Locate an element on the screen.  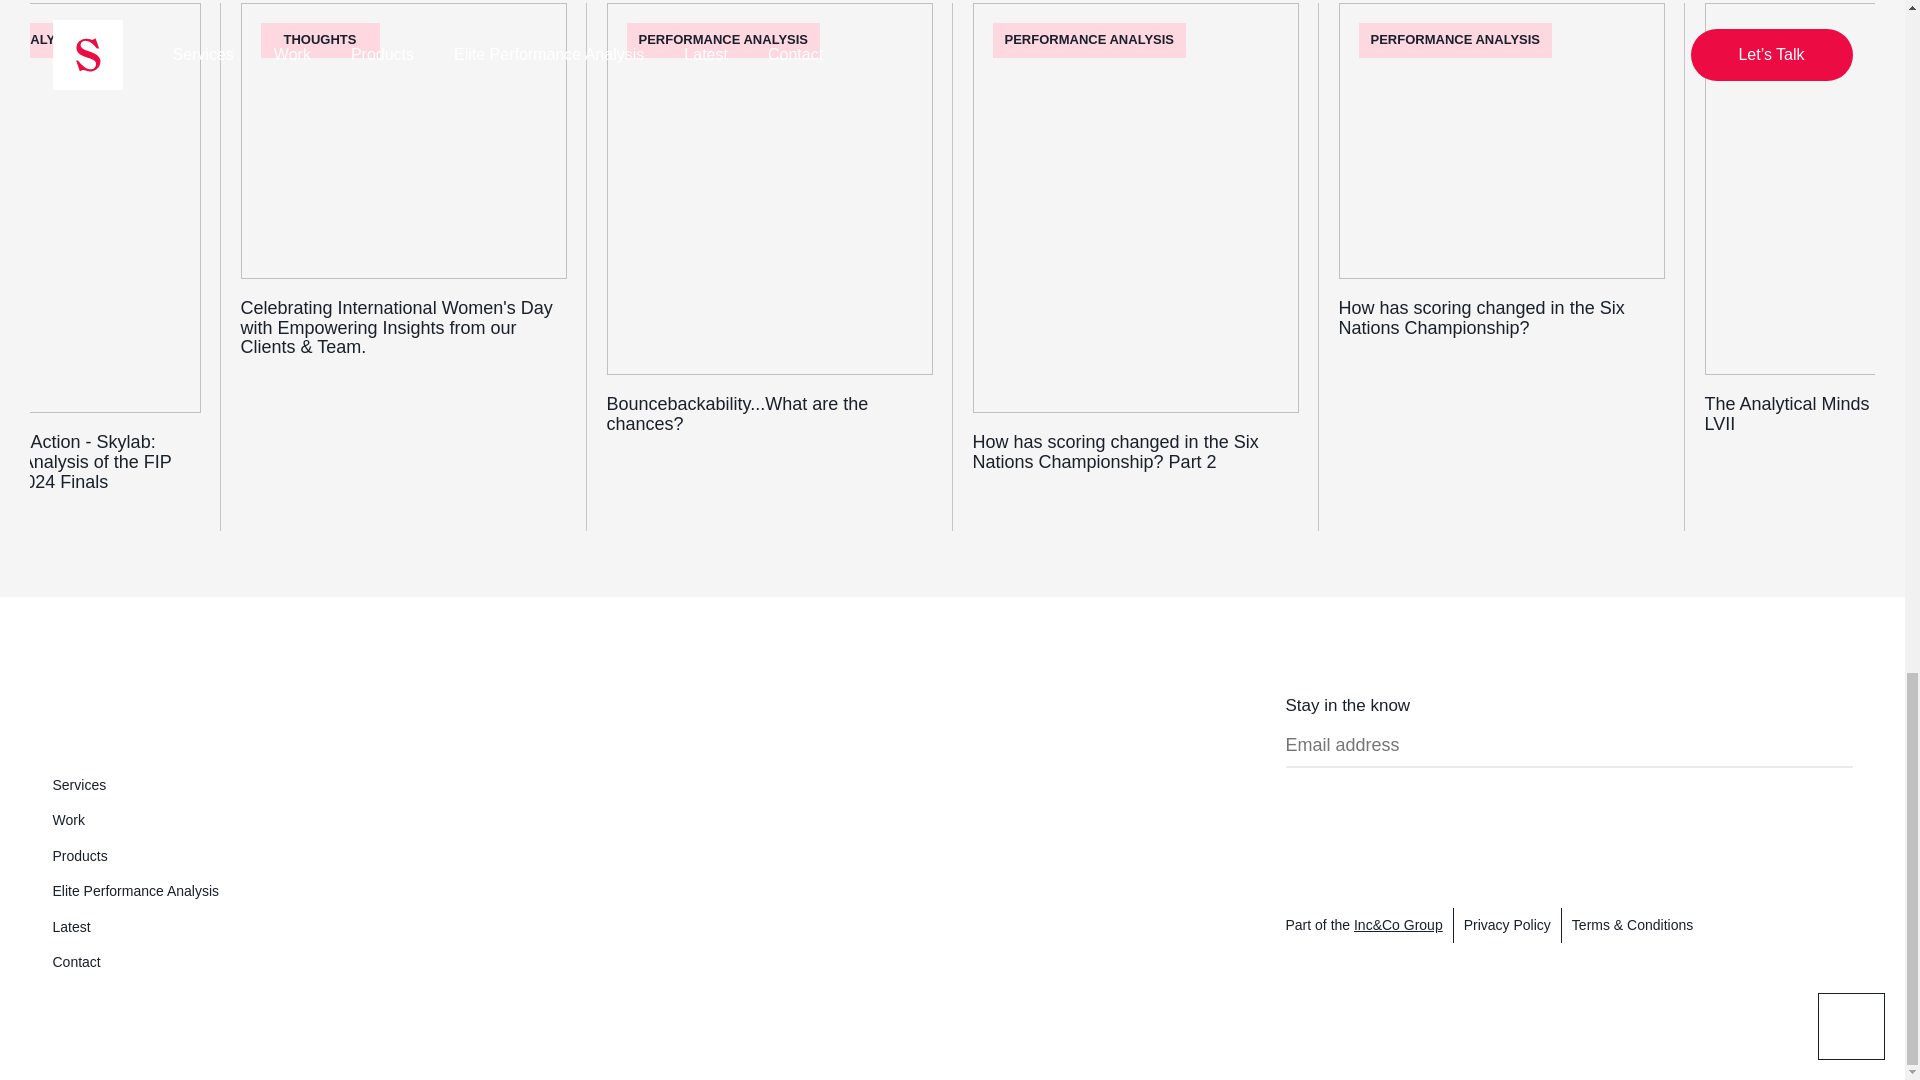
Work is located at coordinates (68, 820).